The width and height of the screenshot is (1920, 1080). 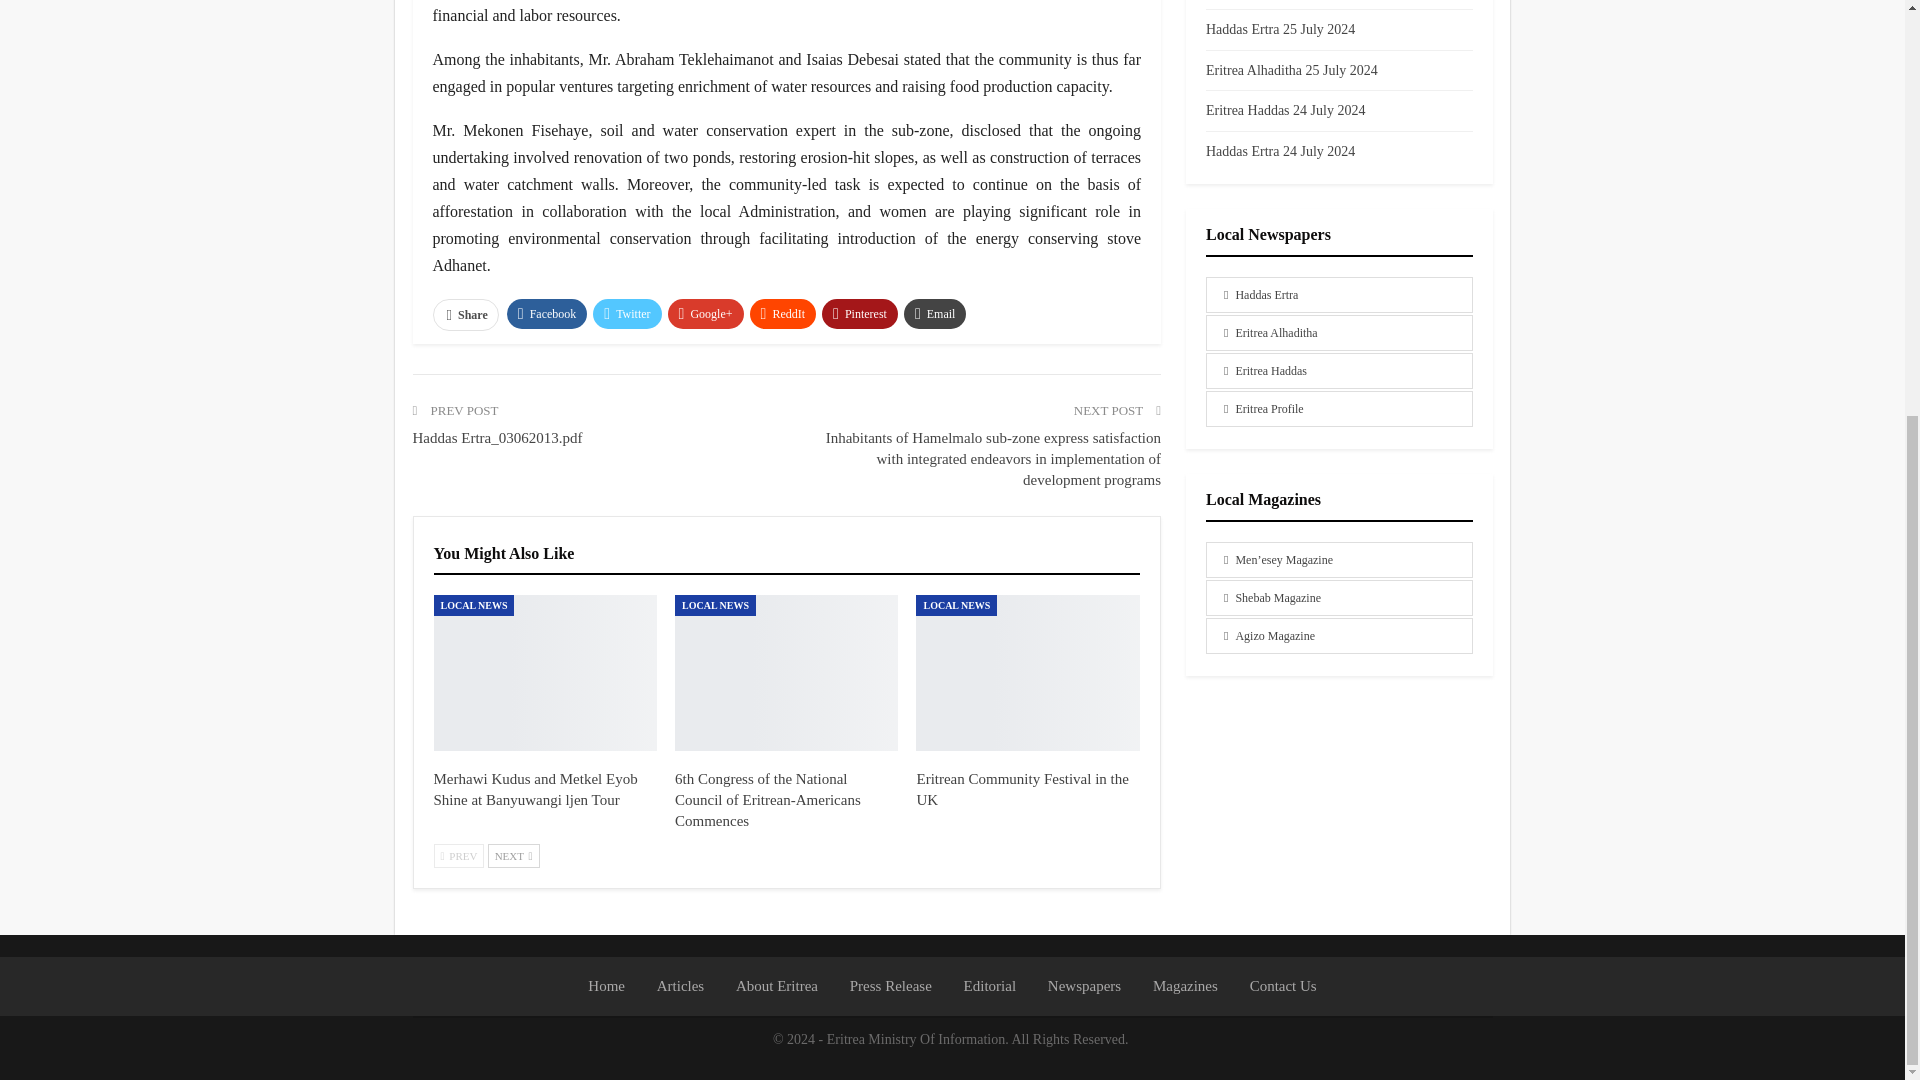 What do you see at coordinates (535, 789) in the screenshot?
I see `Merhawi Kudus and Metkel Eyob Shine at Banyuwangi ljen Tour` at bounding box center [535, 789].